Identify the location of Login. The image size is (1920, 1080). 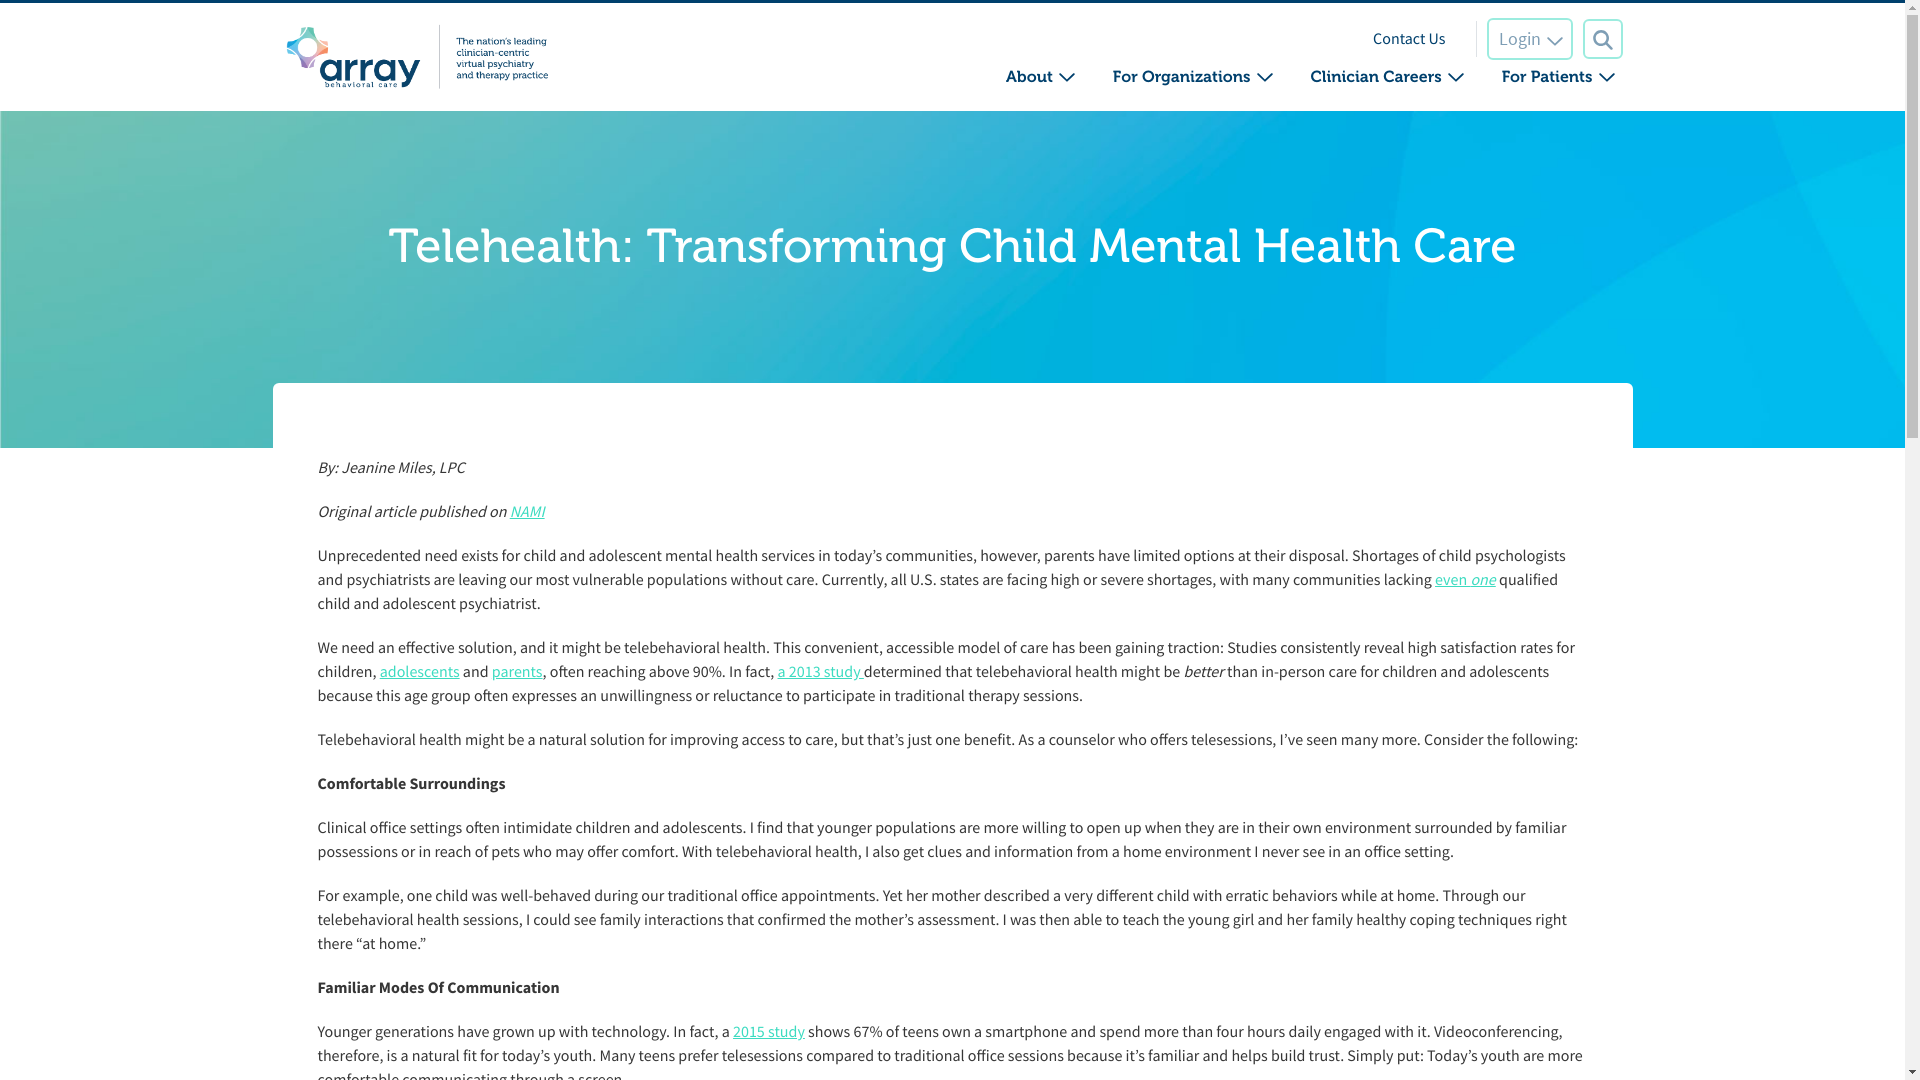
(1529, 39).